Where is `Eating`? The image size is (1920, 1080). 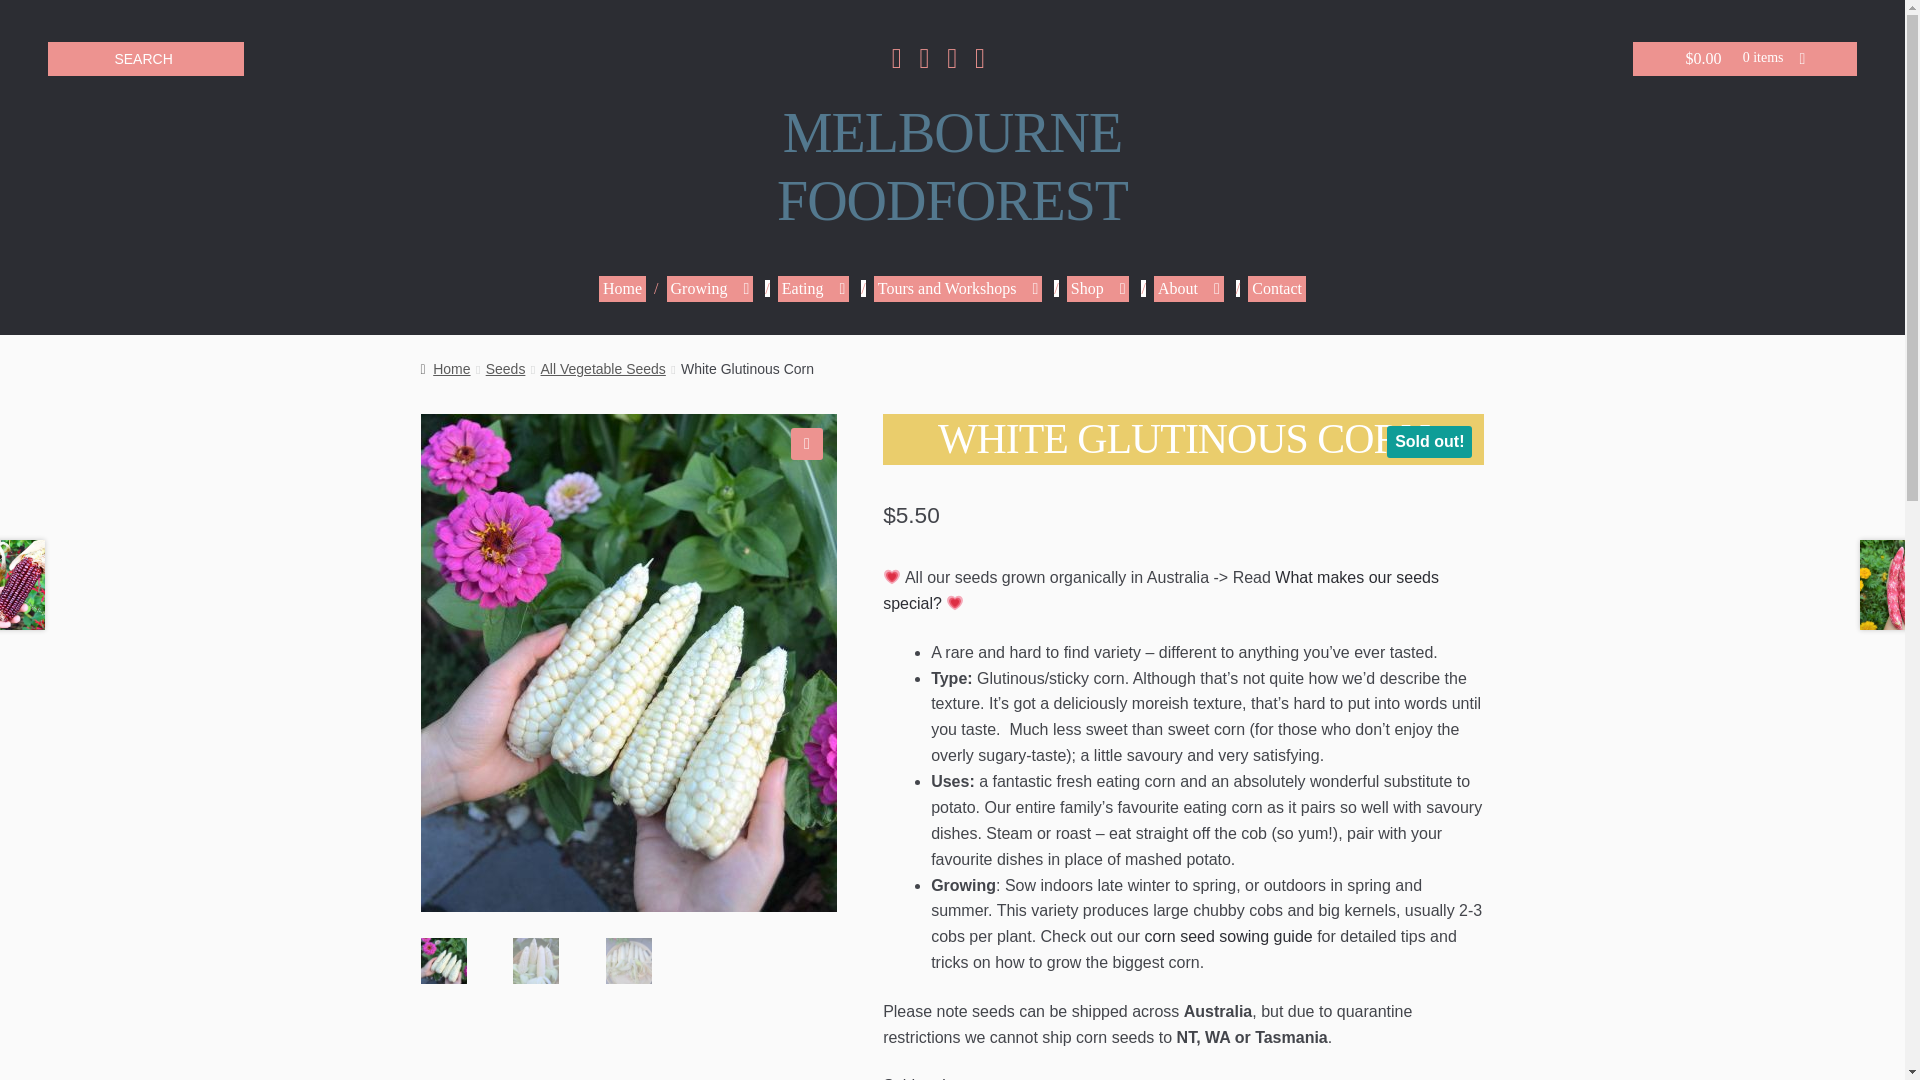 Eating is located at coordinates (710, 289).